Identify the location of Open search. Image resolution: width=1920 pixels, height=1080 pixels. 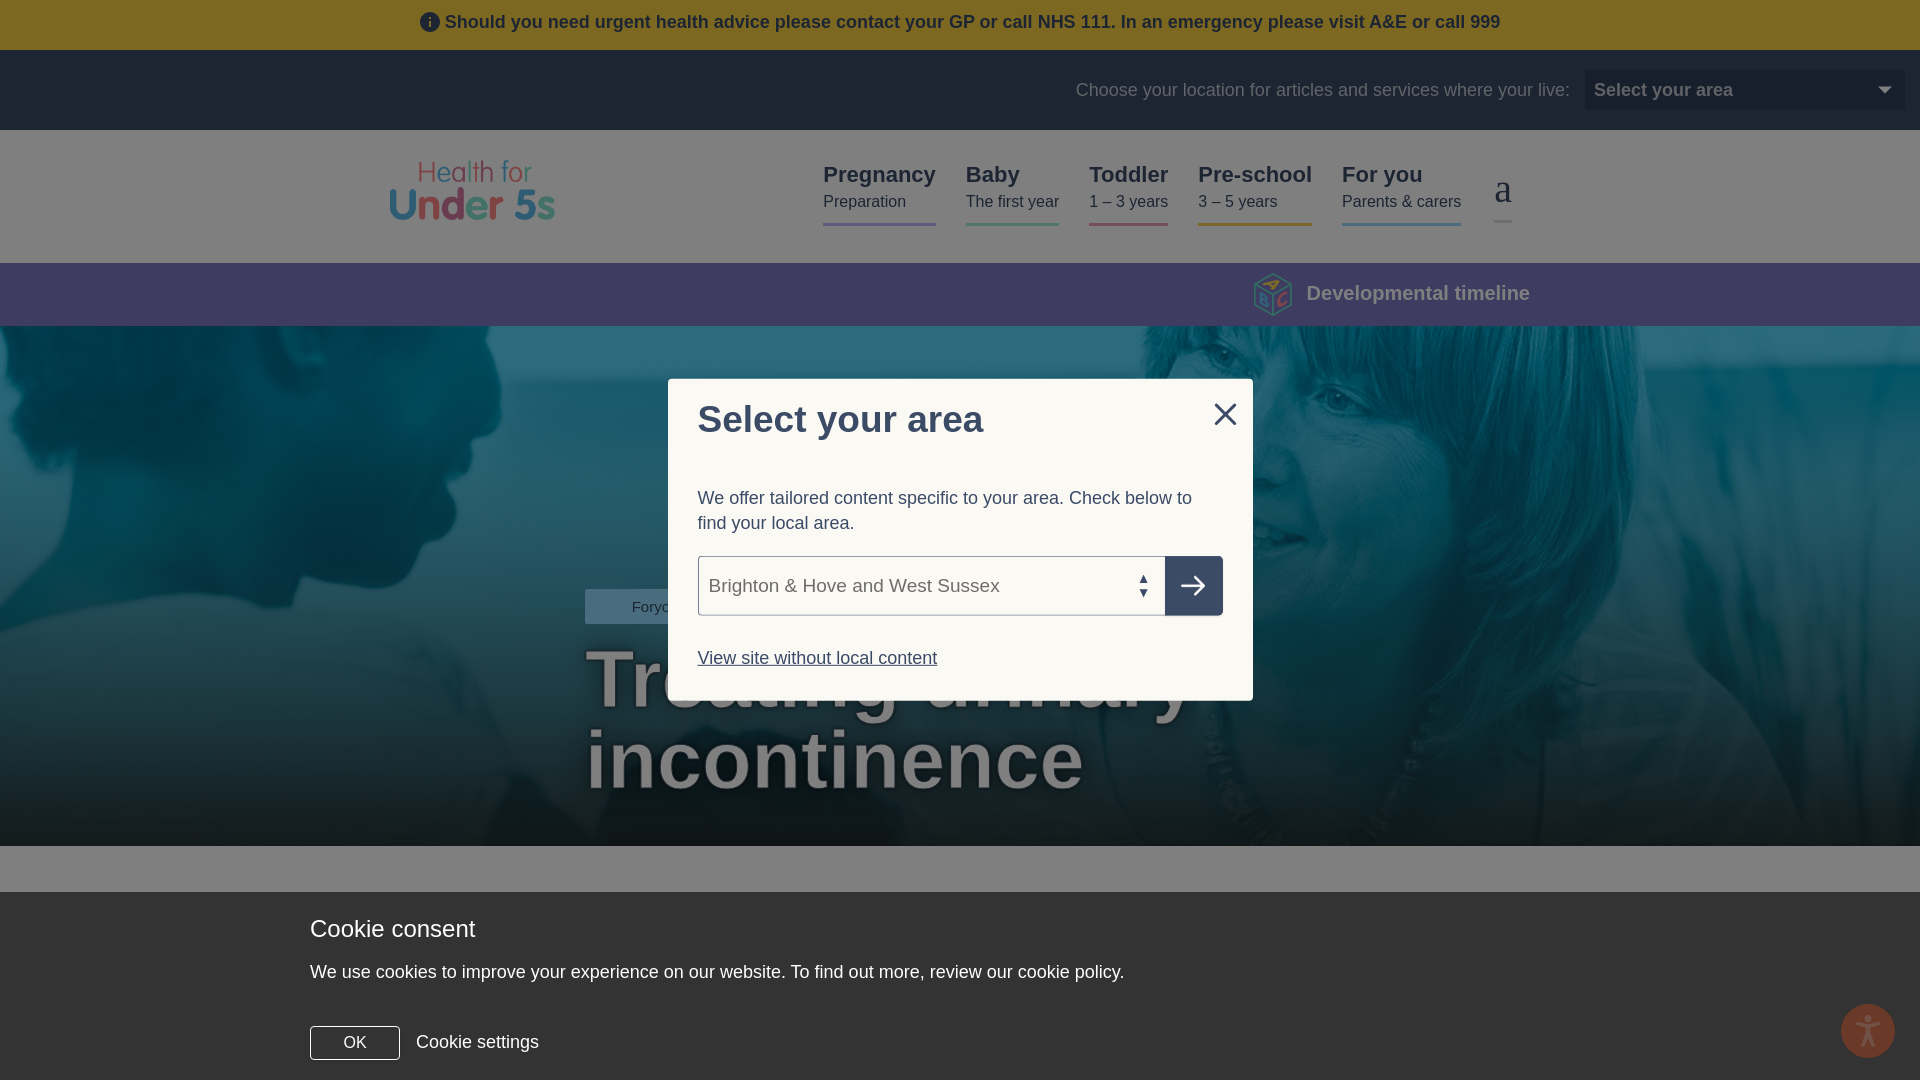
(1392, 294).